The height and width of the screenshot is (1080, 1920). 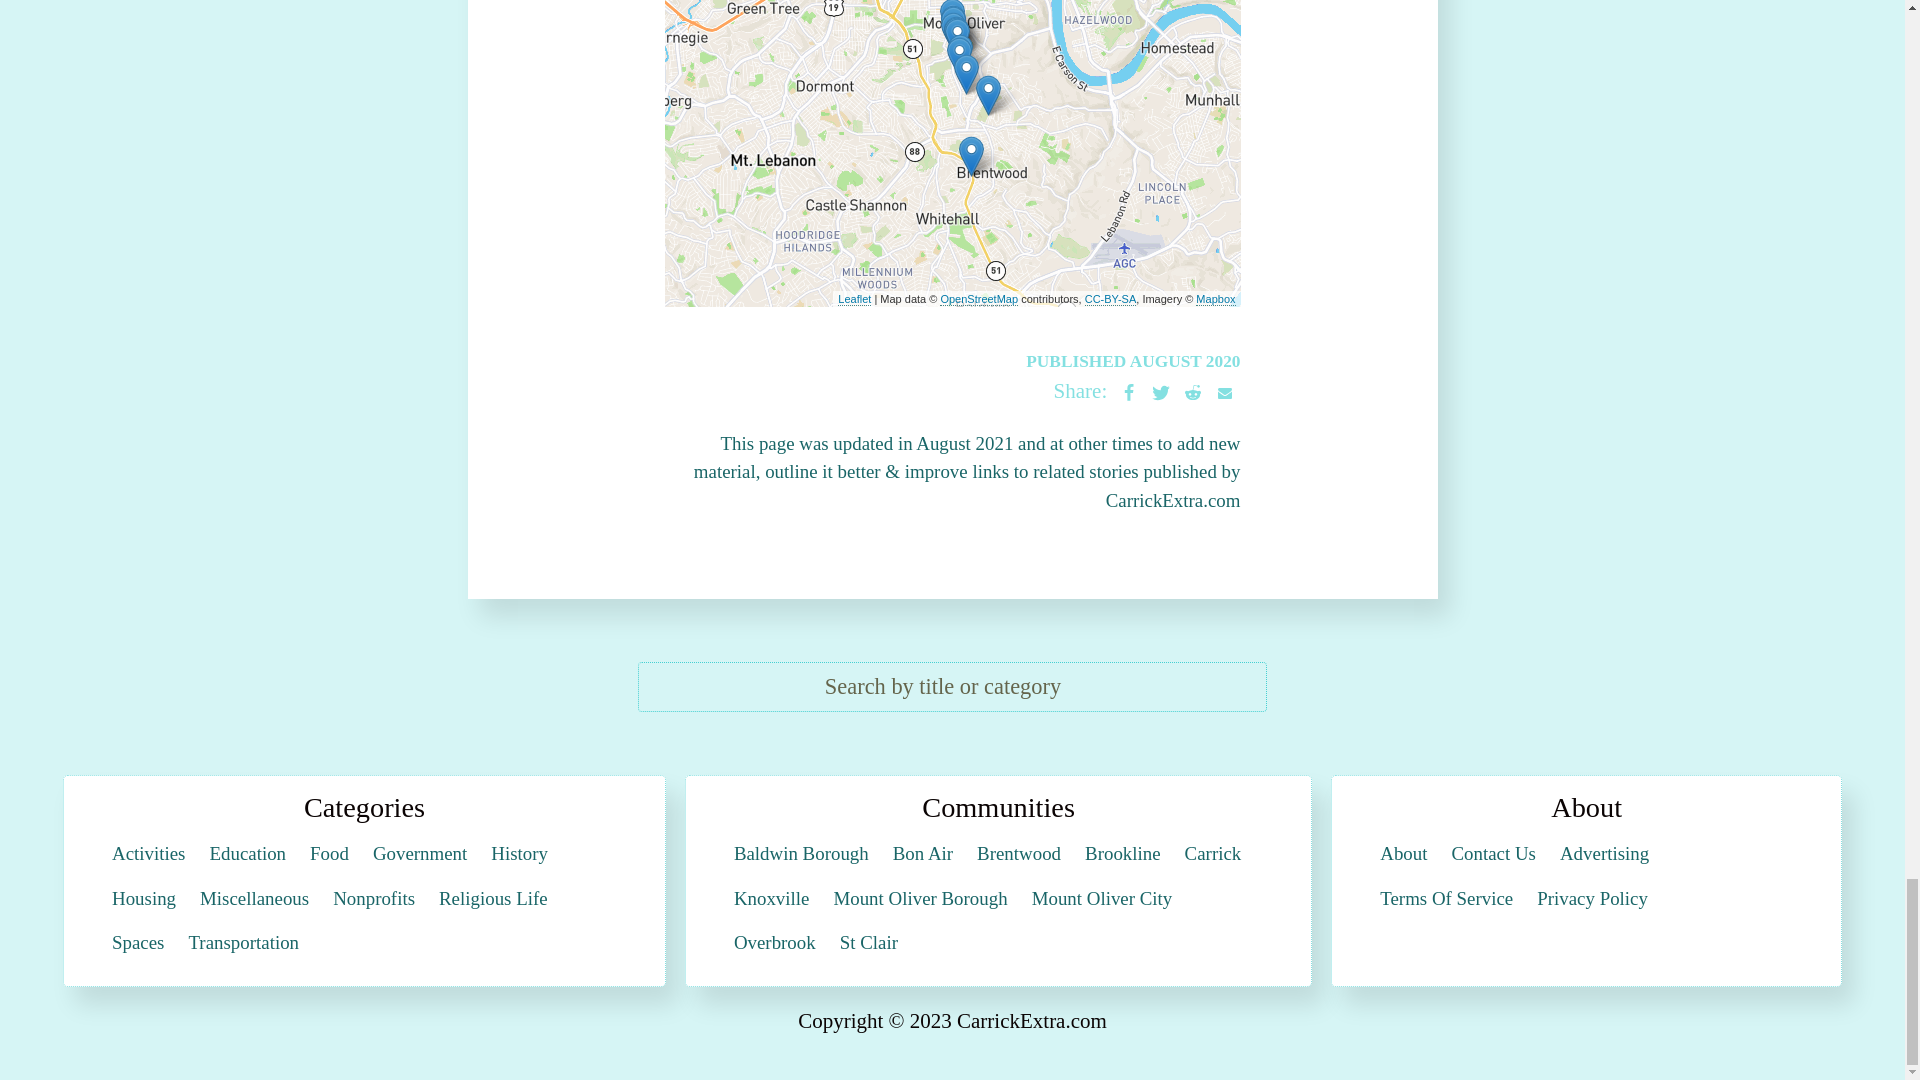 I want to click on Share this on Twitter, so click(x=1160, y=392).